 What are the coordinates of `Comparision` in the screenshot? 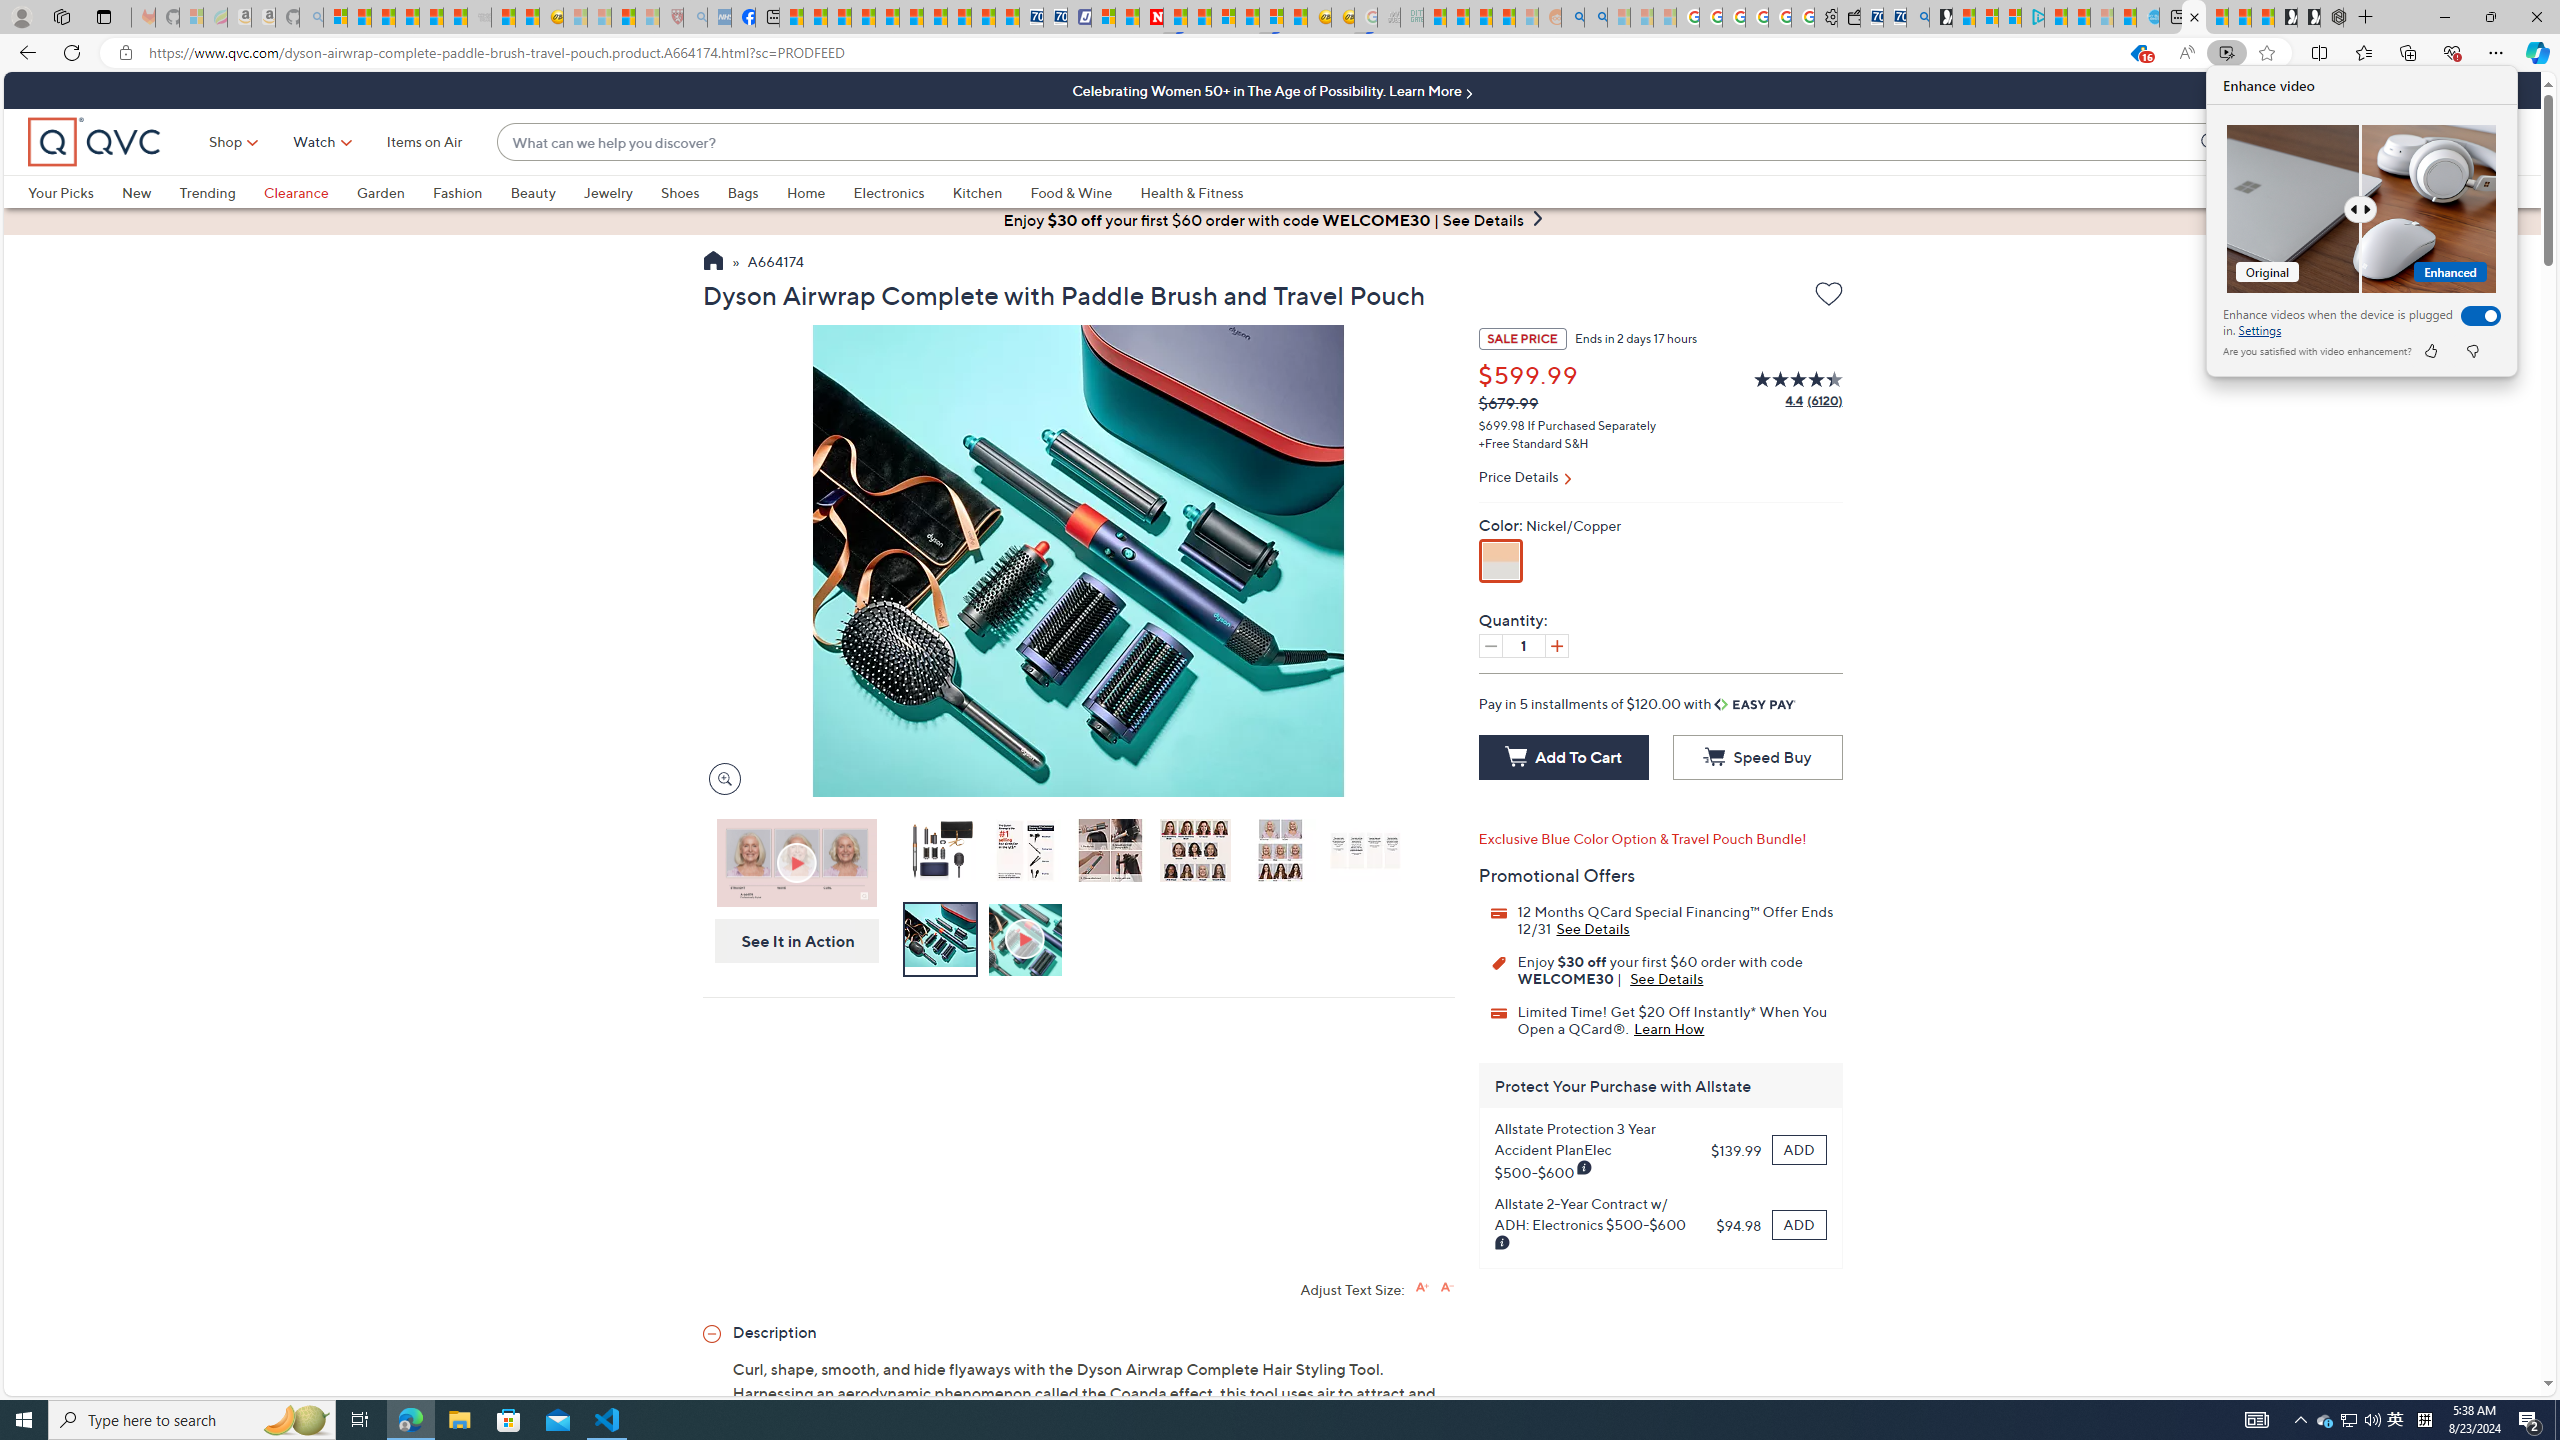 It's located at (1523, 338).